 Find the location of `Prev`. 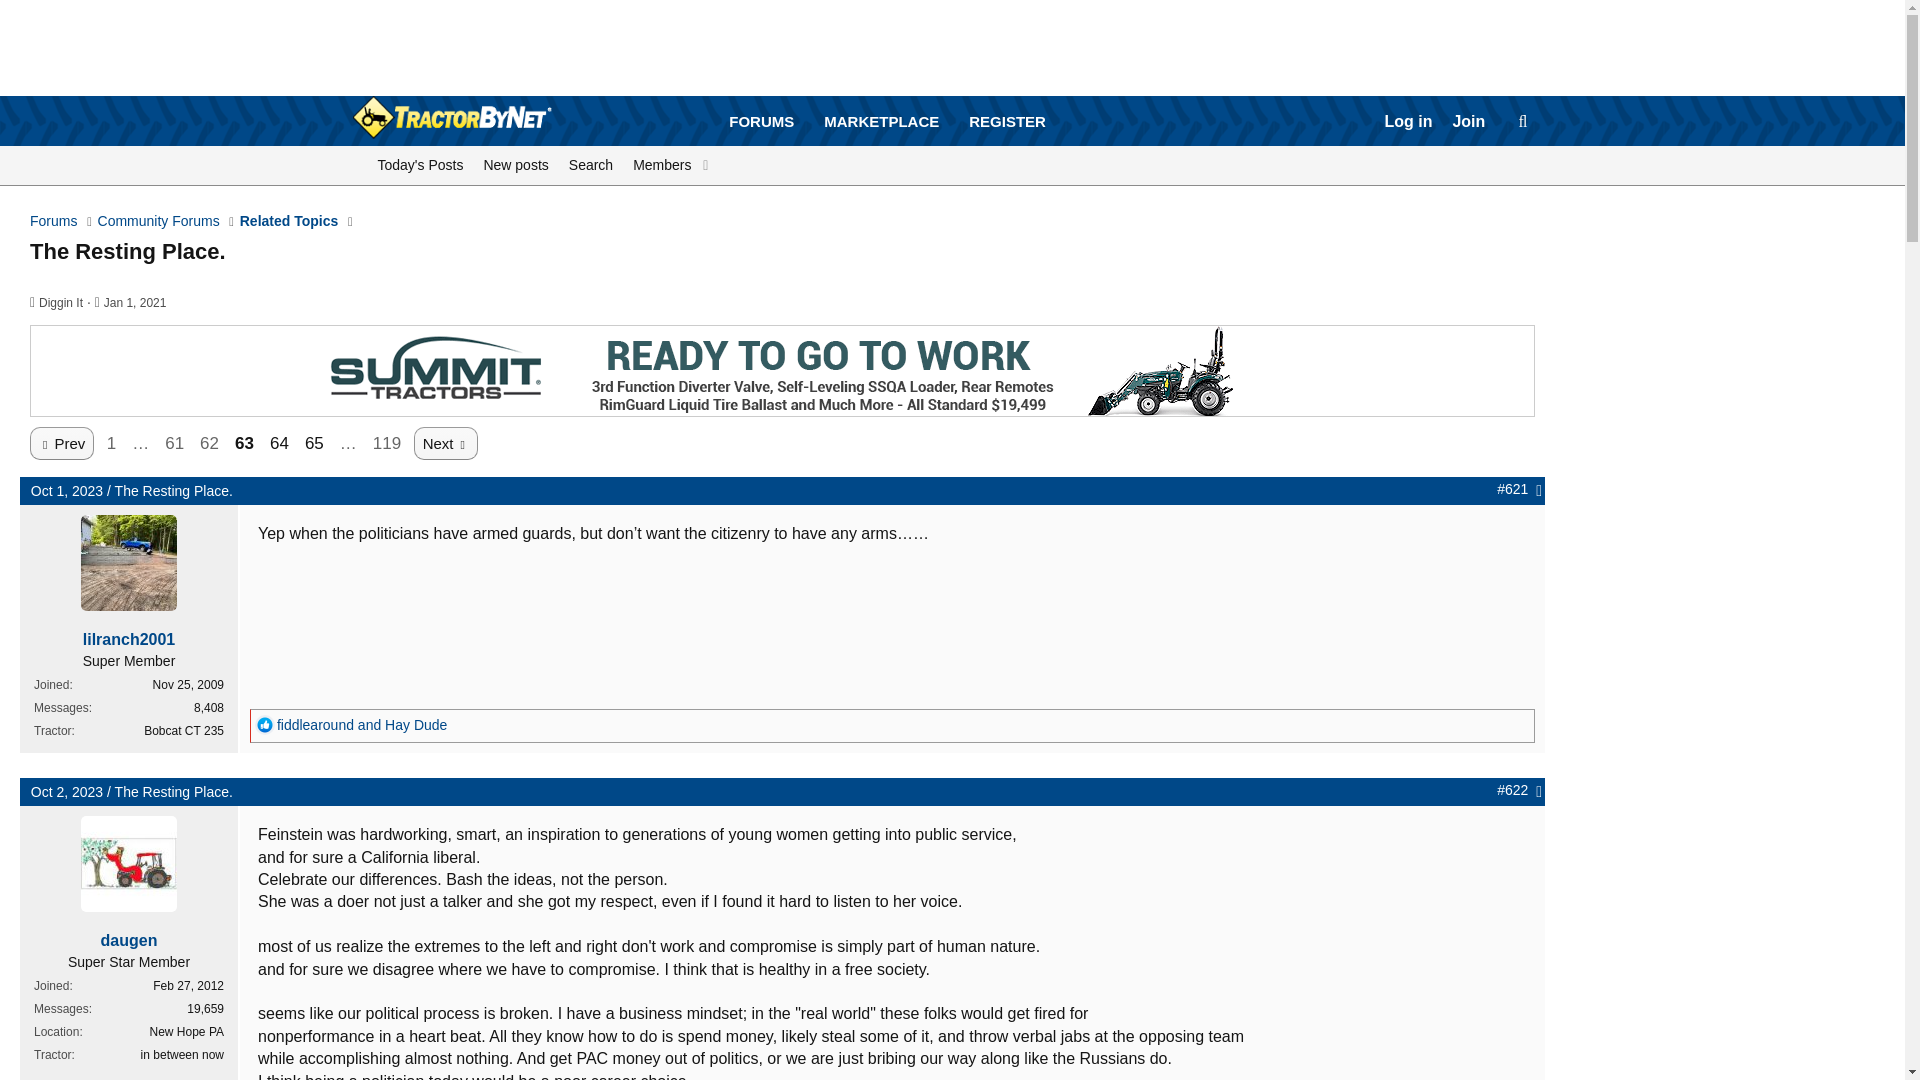

Prev is located at coordinates (888, 144).